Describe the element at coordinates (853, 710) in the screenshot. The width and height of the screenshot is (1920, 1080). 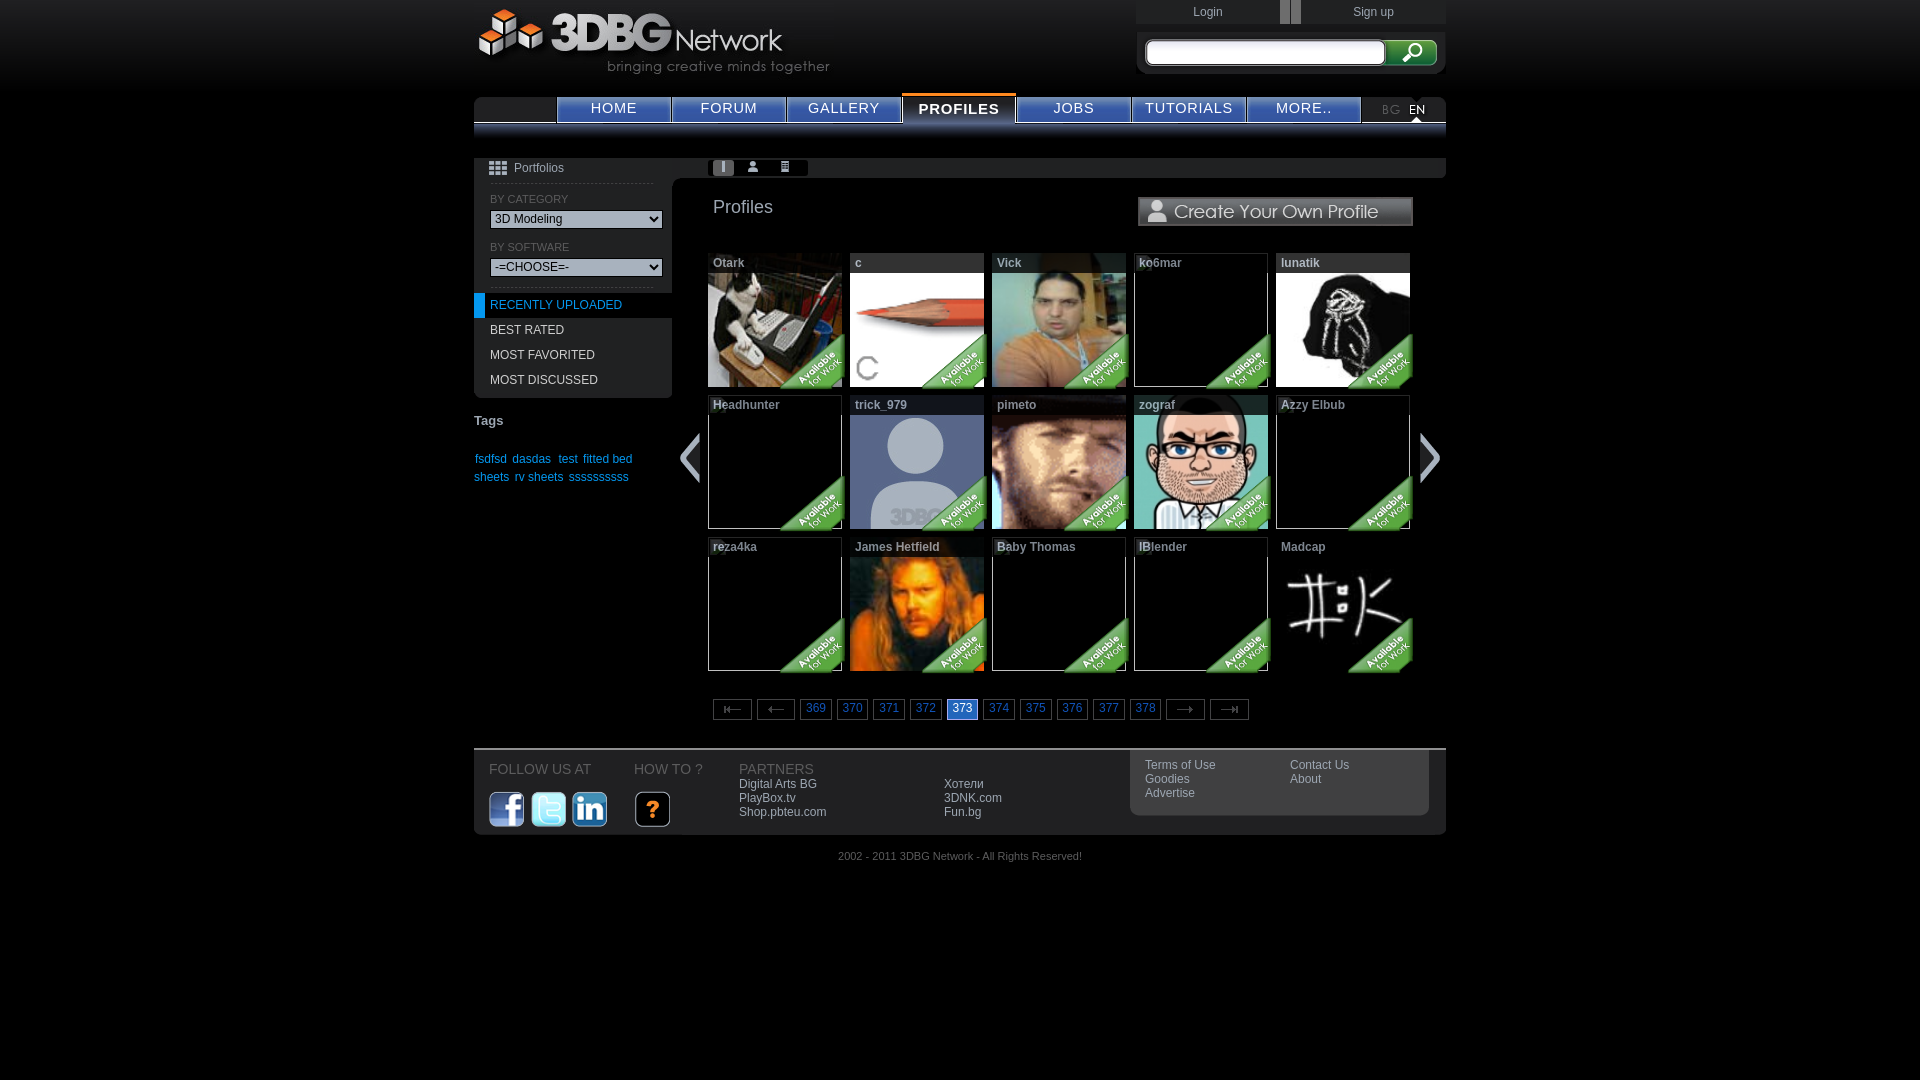
I see `370` at that location.